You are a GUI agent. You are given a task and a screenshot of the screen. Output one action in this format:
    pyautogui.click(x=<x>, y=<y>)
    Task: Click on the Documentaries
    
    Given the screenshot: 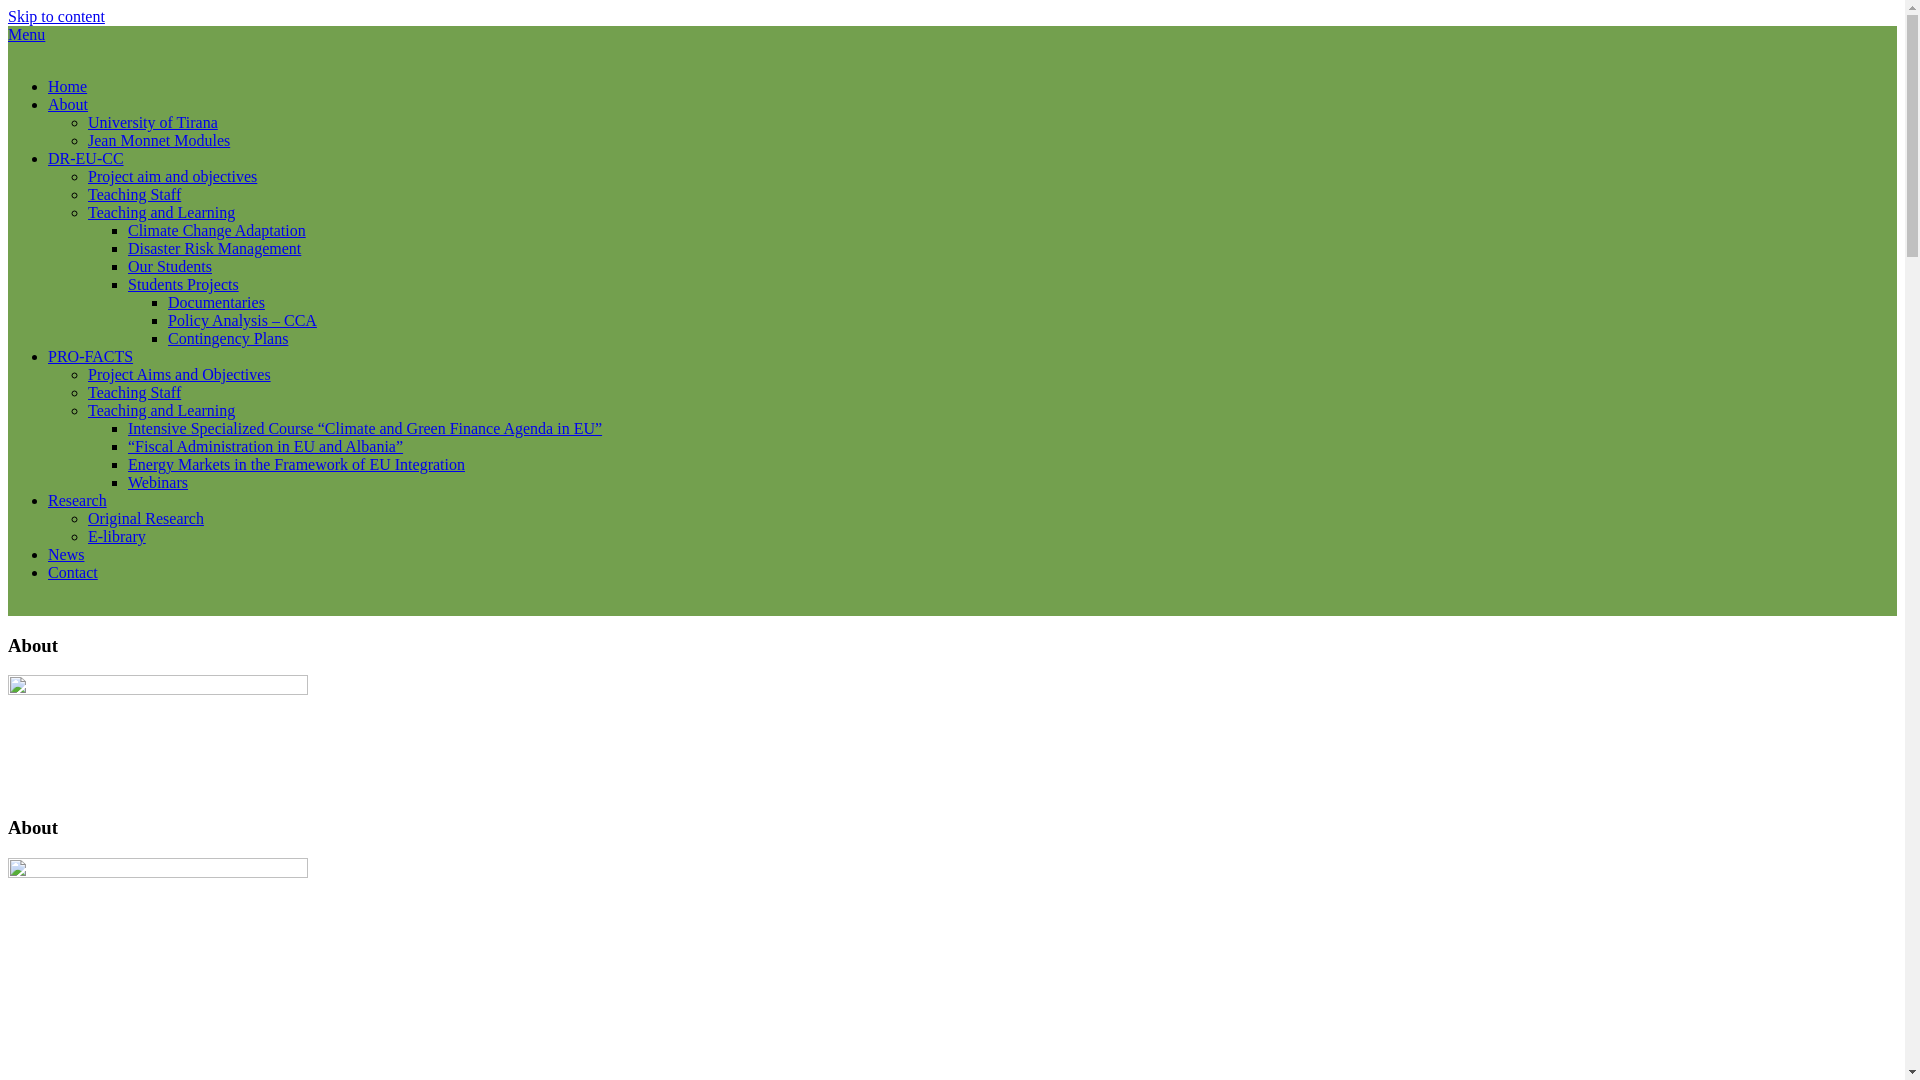 What is the action you would take?
    pyautogui.click(x=216, y=302)
    